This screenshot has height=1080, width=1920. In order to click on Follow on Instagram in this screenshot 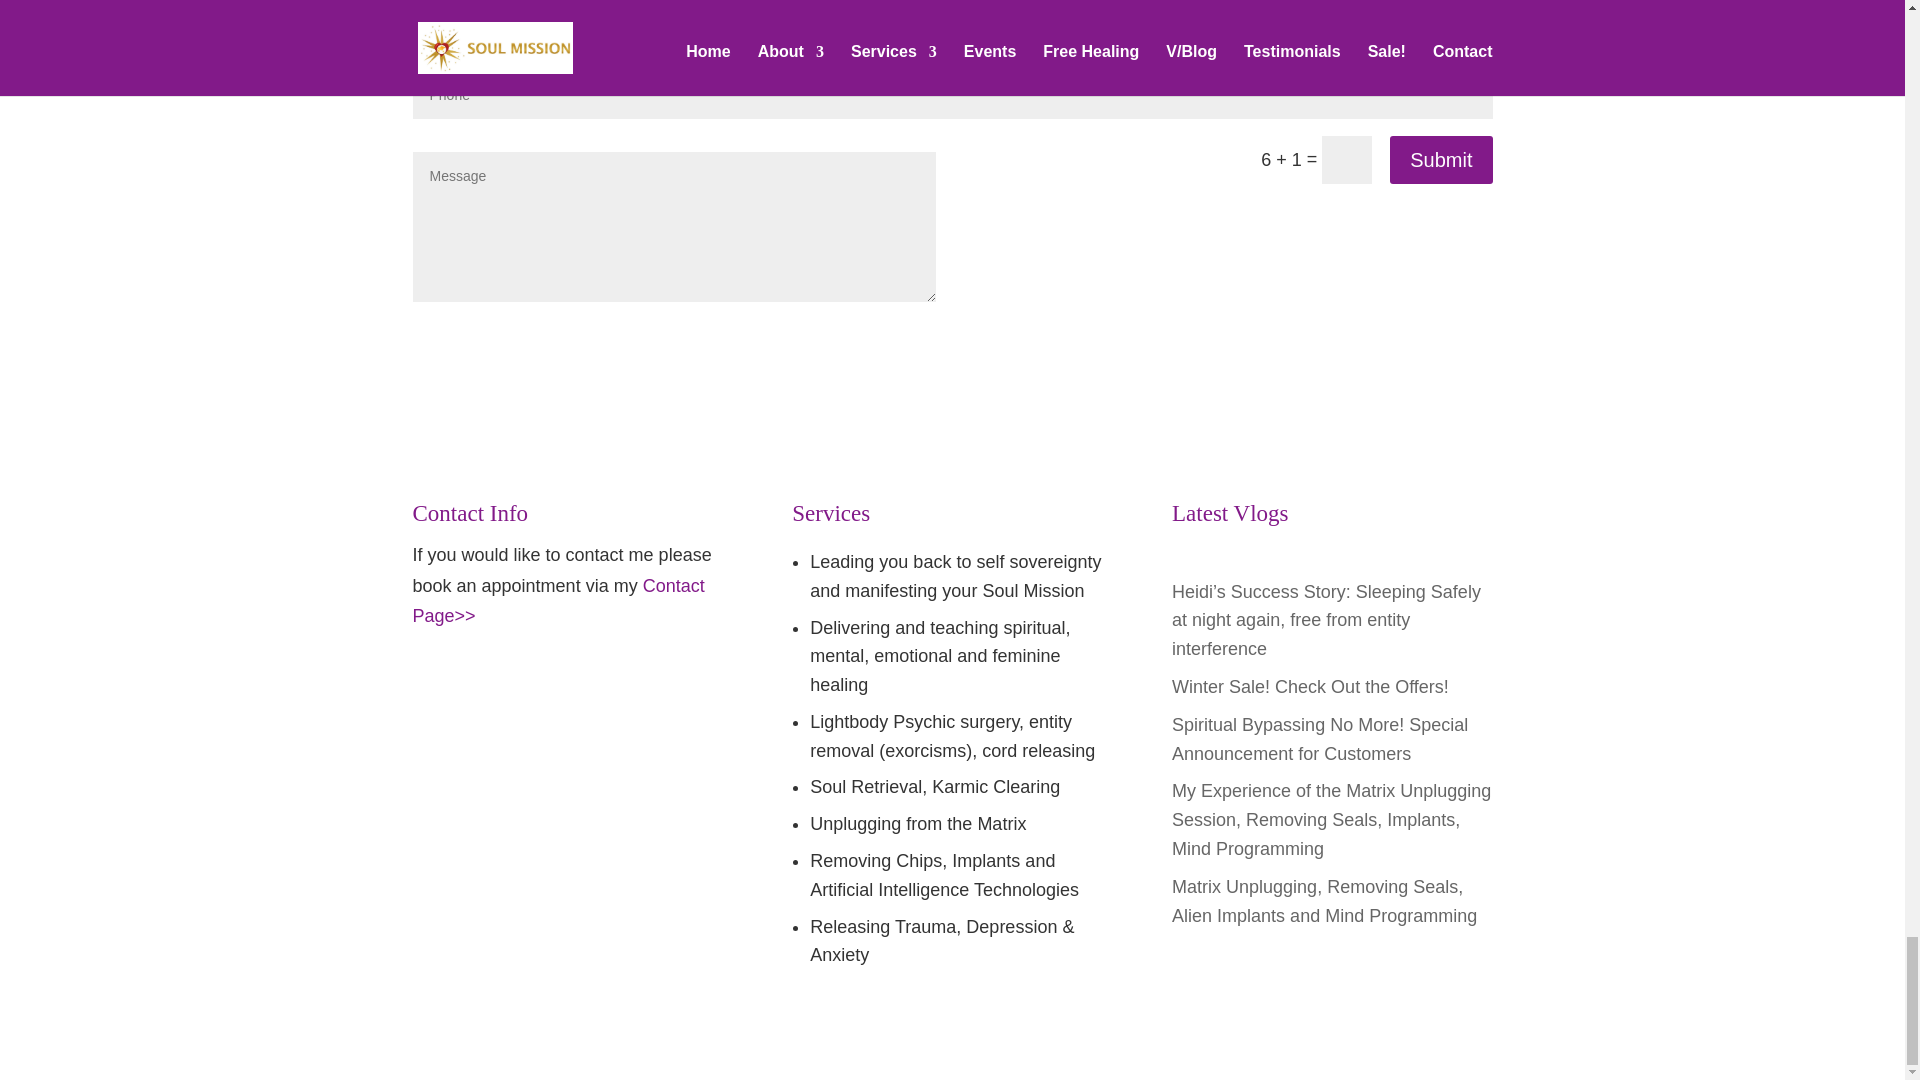, I will do `click(508, 684)`.